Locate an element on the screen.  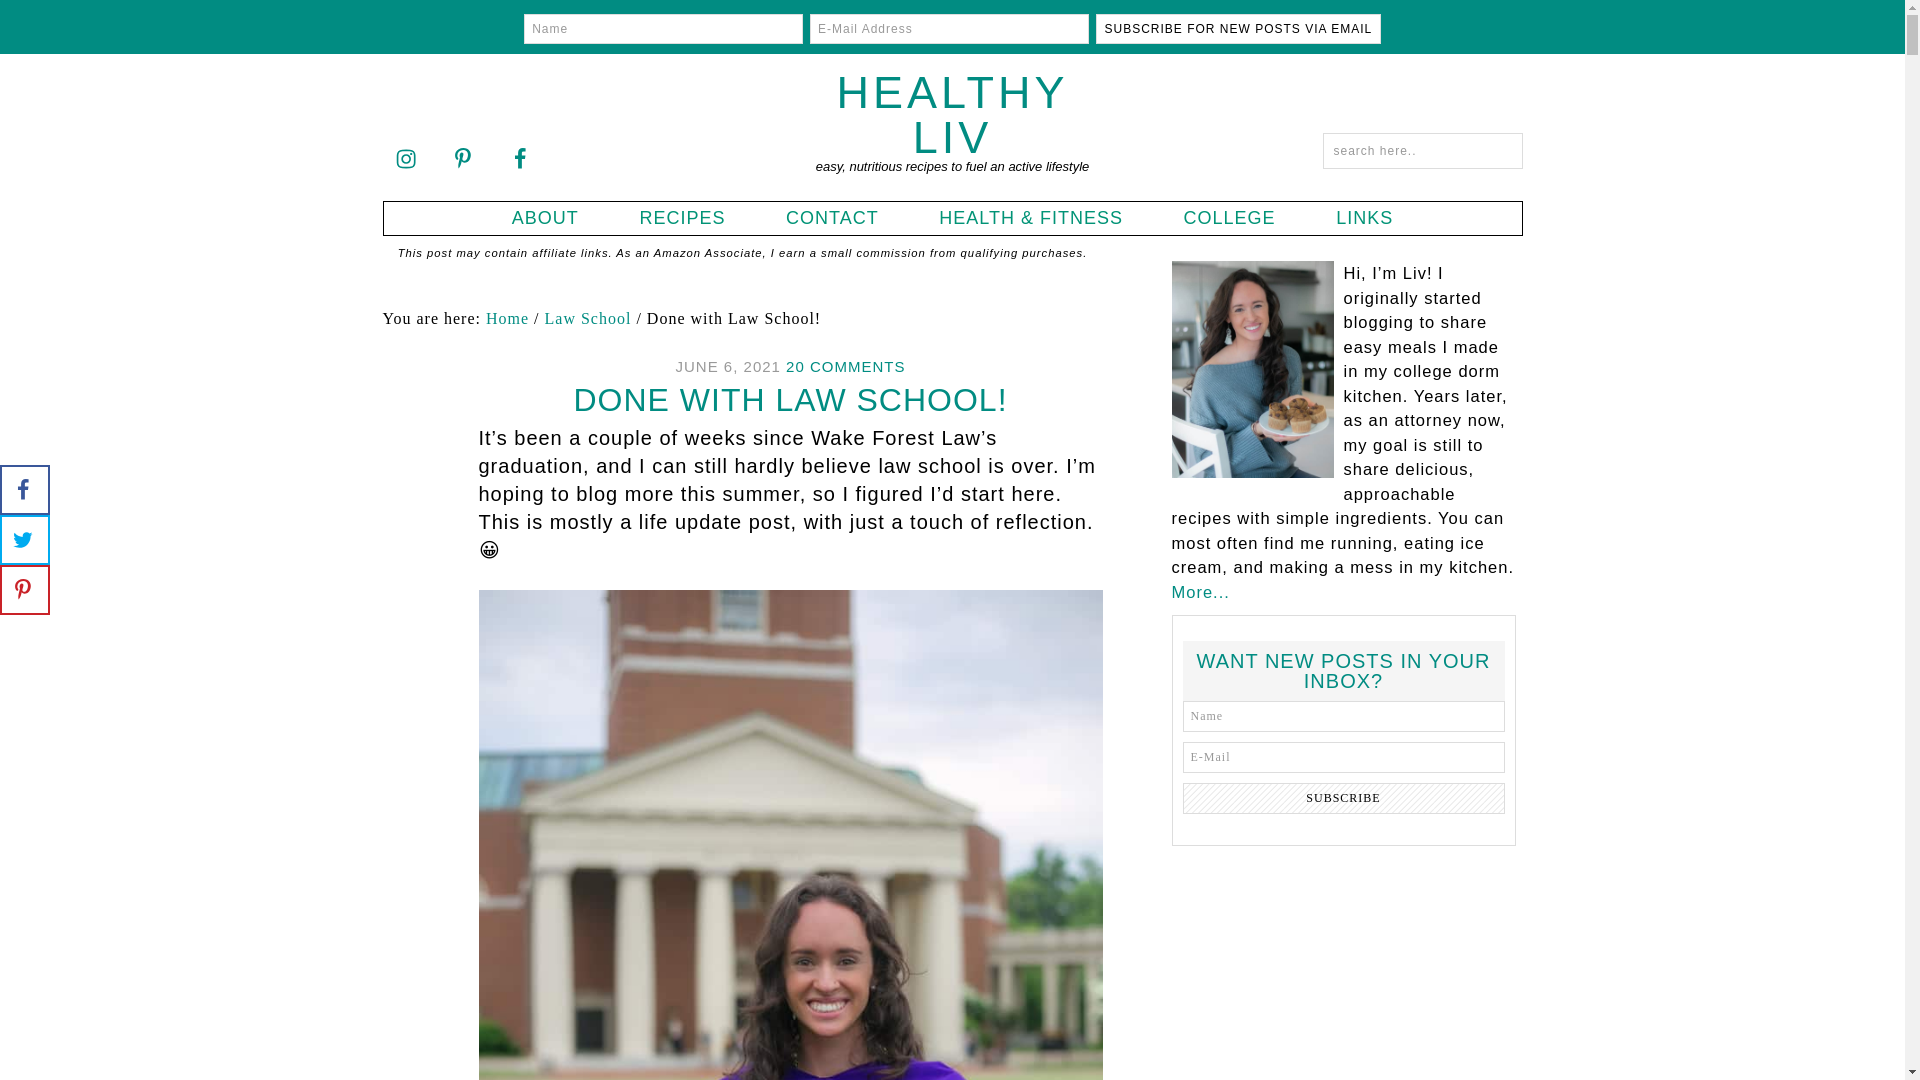
Follow on Pinterest is located at coordinates (462, 158).